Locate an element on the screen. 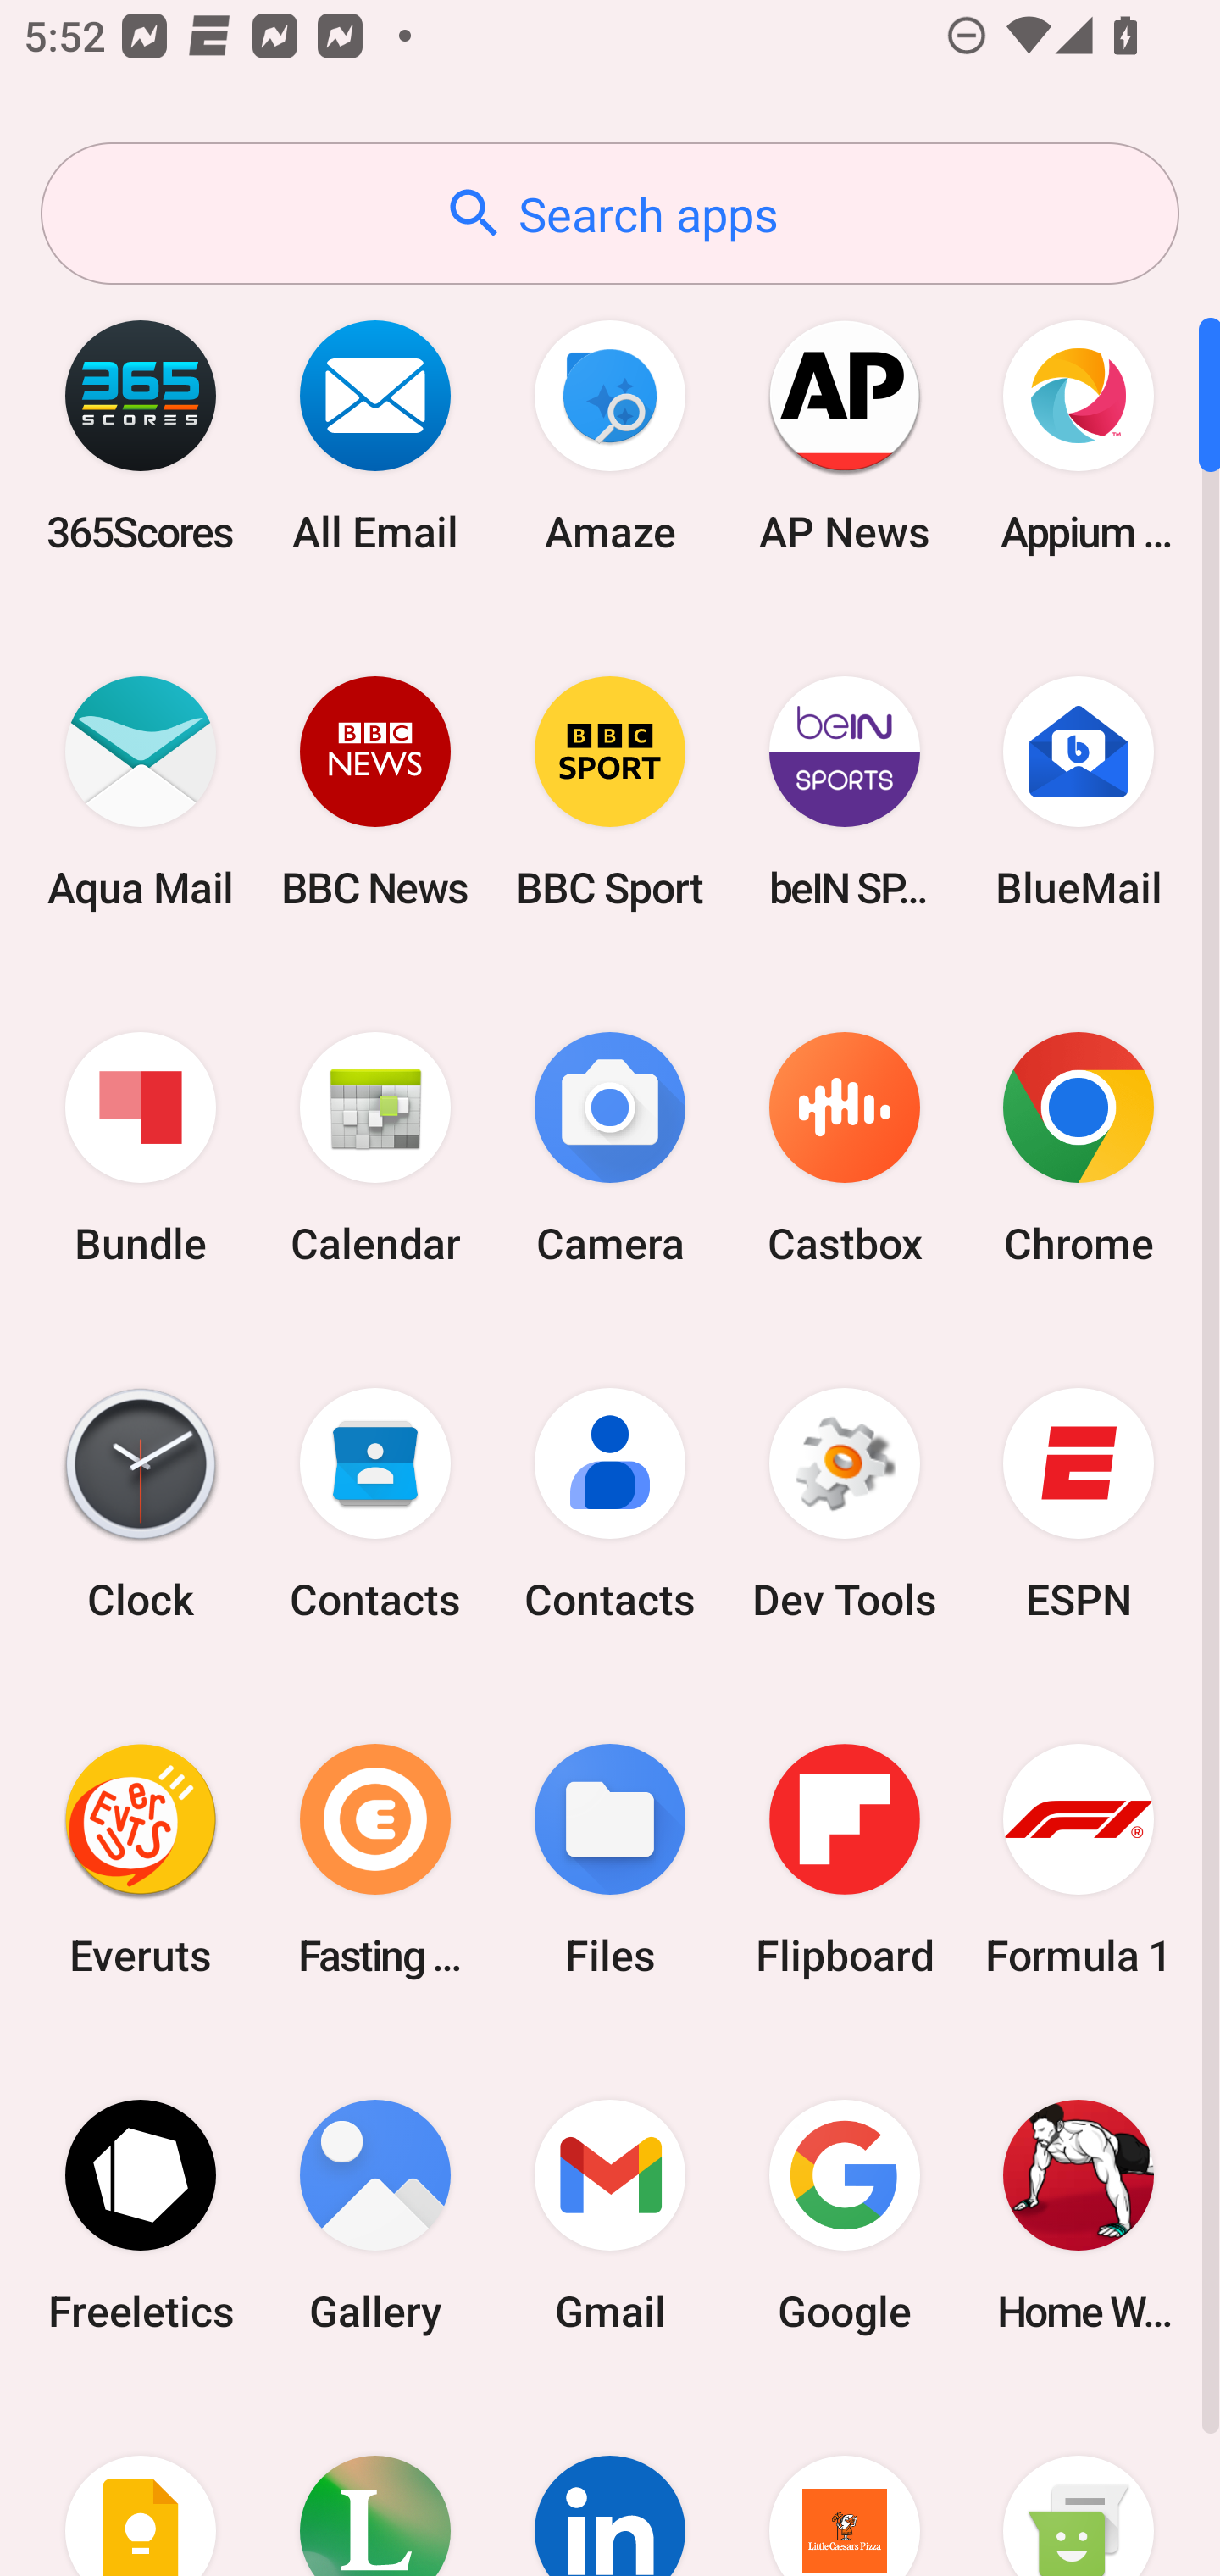  Bundle is located at coordinates (141, 1149).